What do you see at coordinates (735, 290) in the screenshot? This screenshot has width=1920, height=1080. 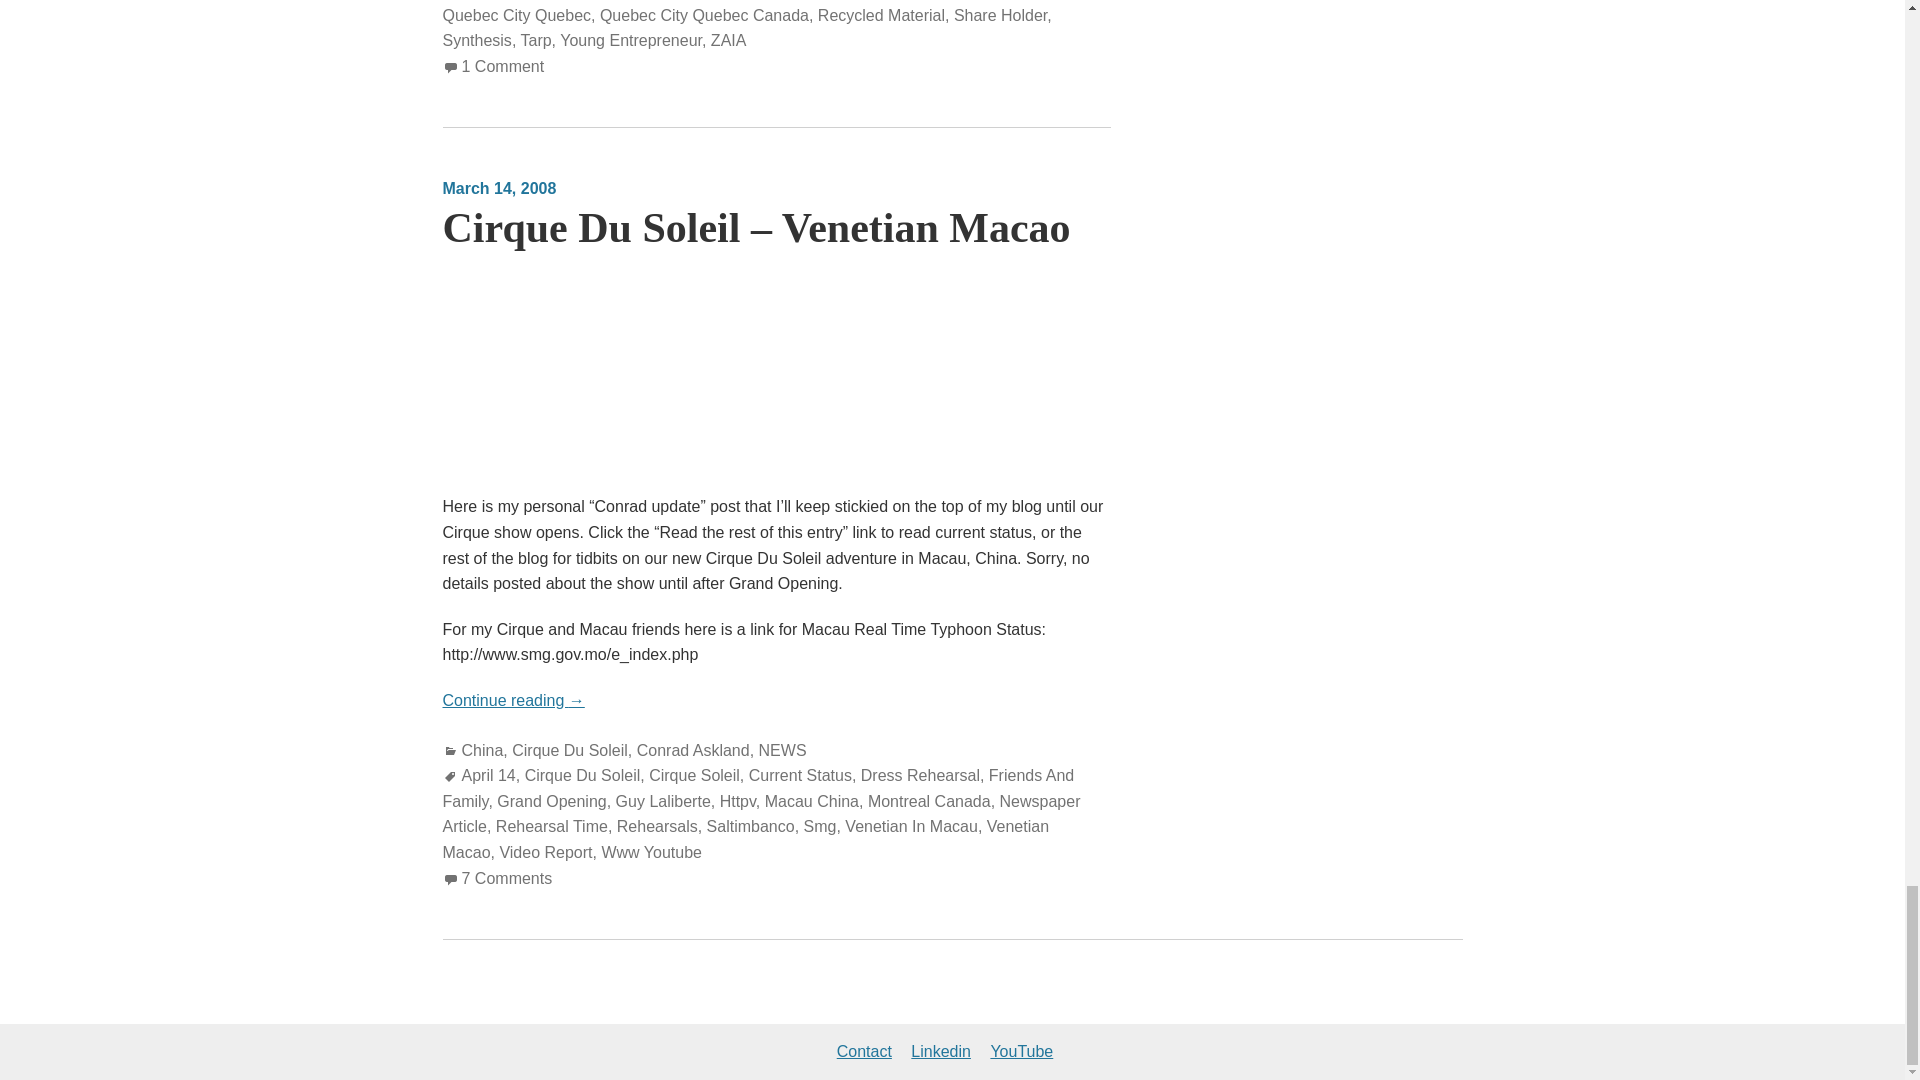 I see `cirque-macau.jpg` at bounding box center [735, 290].